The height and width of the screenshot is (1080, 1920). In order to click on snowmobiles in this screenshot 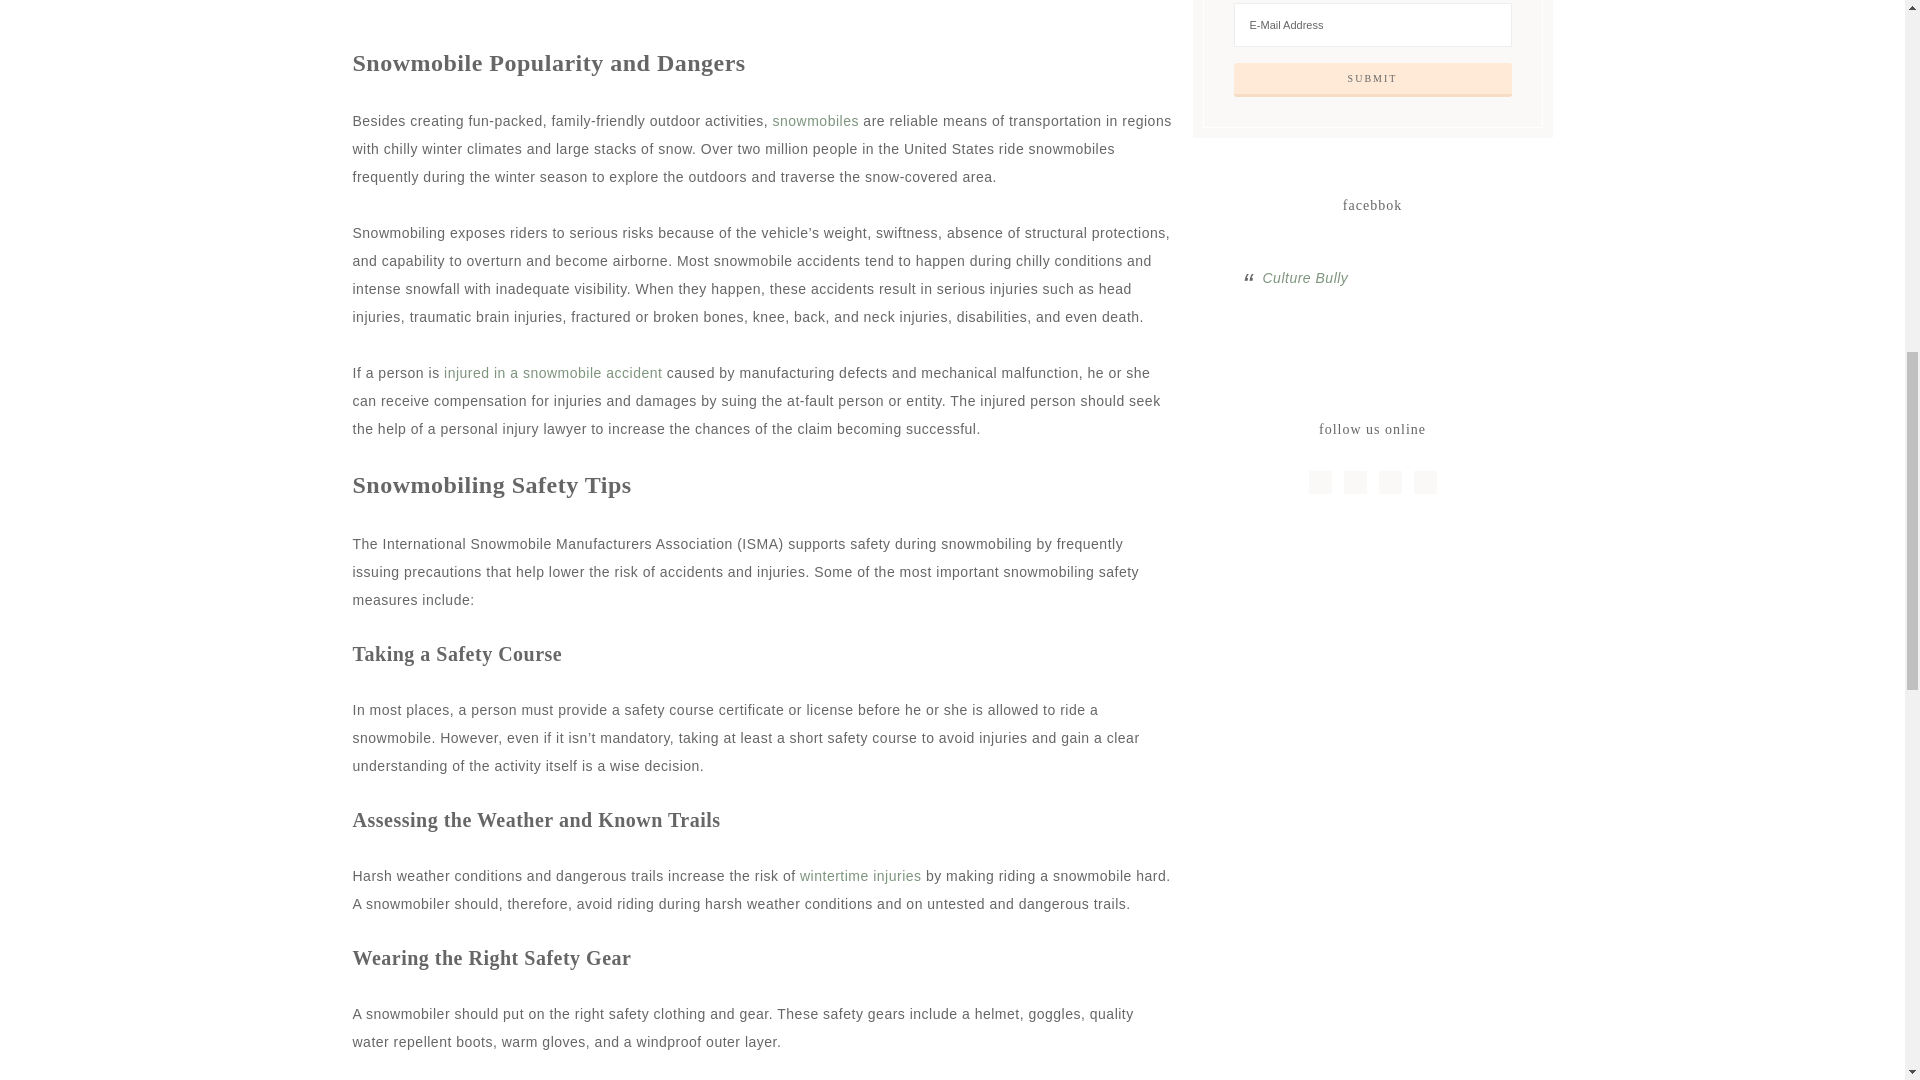, I will do `click(816, 120)`.